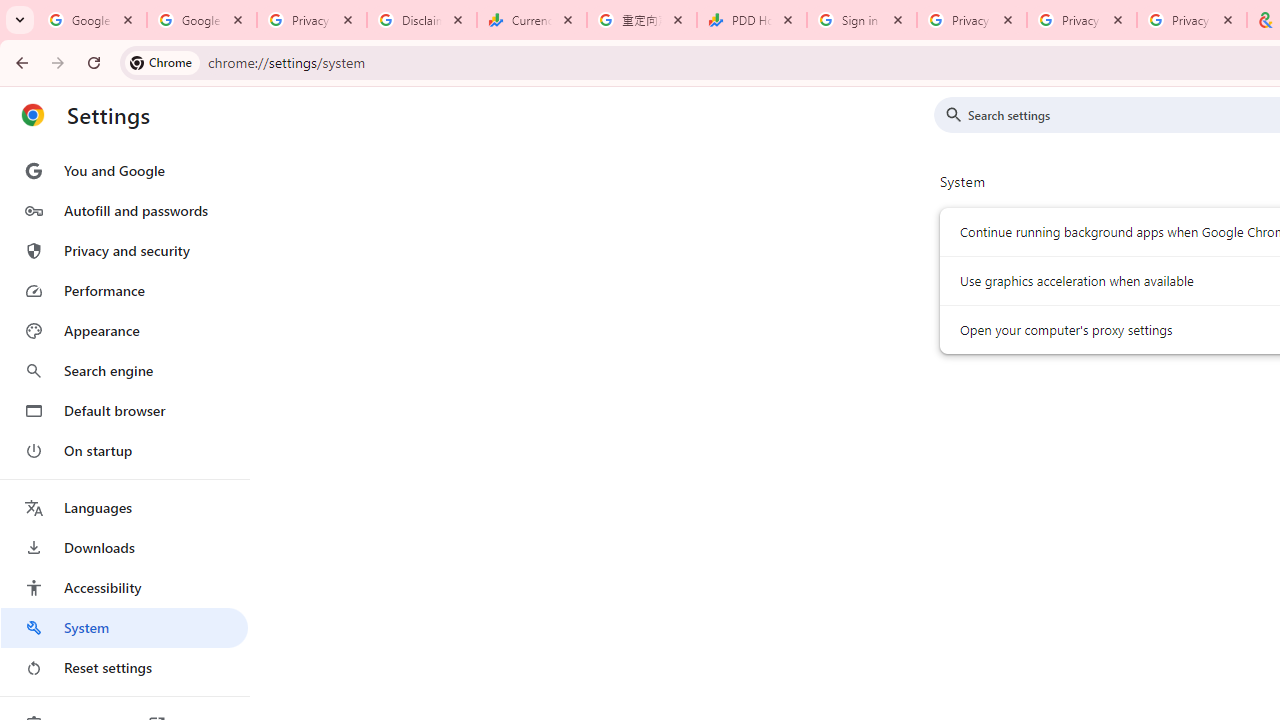 This screenshot has height=720, width=1280. What do you see at coordinates (532, 20) in the screenshot?
I see `Currencies - Google Finance` at bounding box center [532, 20].